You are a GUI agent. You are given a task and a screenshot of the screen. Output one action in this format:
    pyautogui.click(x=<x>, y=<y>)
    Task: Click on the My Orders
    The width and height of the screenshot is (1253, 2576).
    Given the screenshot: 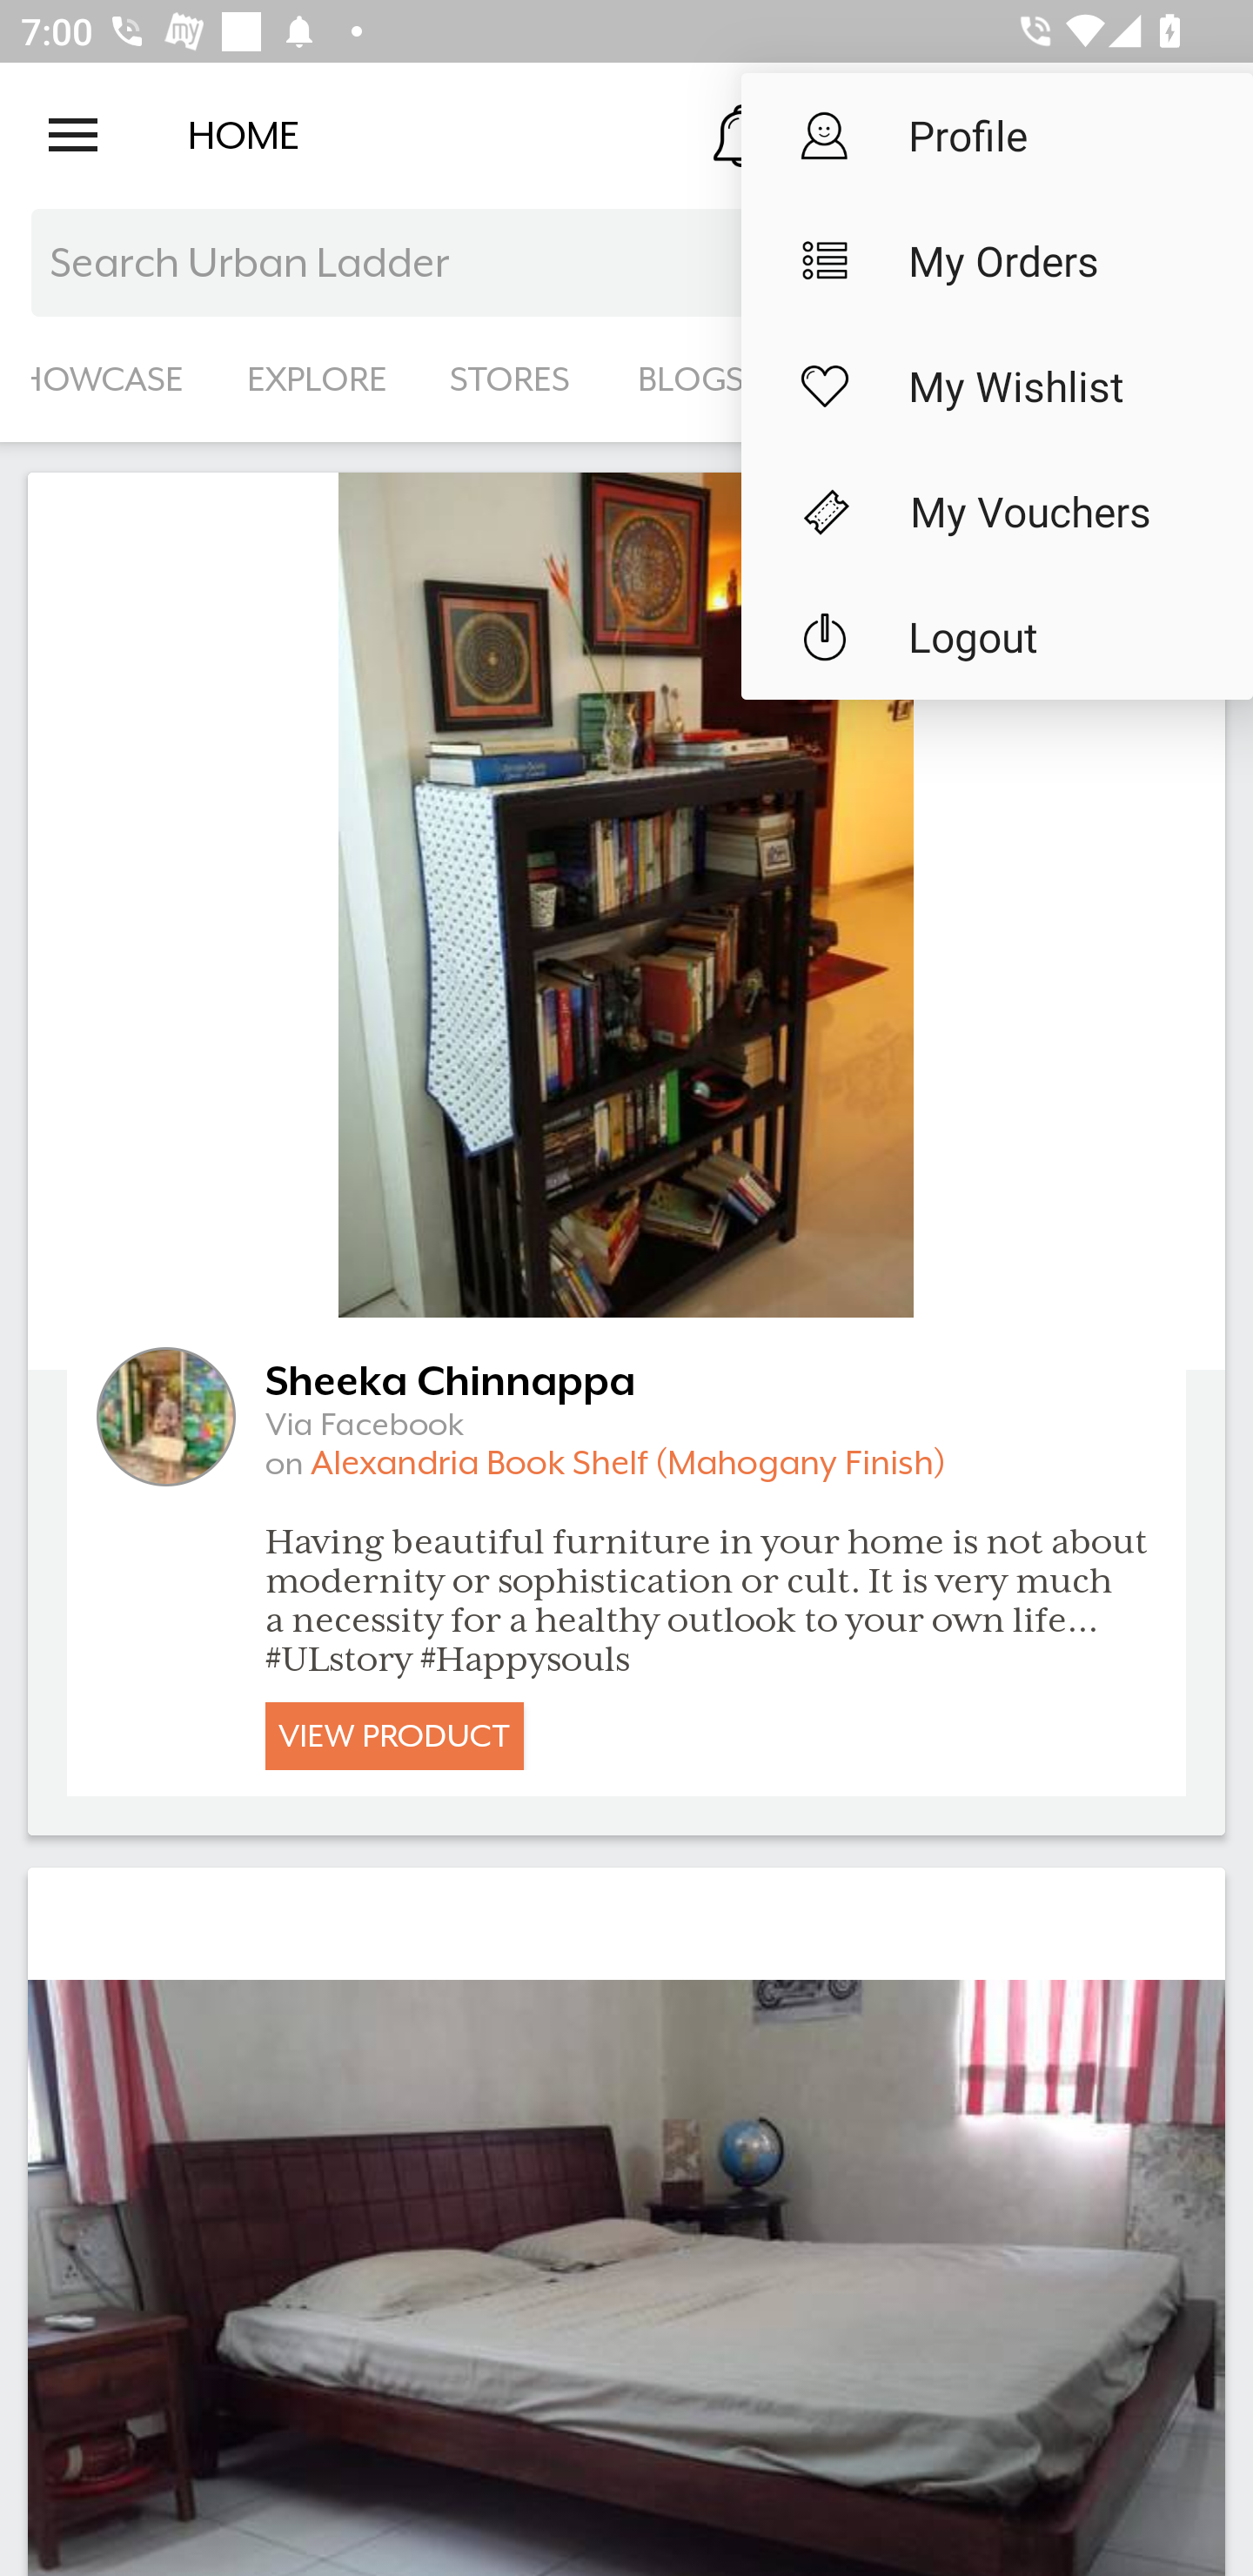 What is the action you would take?
    pyautogui.click(x=997, y=261)
    